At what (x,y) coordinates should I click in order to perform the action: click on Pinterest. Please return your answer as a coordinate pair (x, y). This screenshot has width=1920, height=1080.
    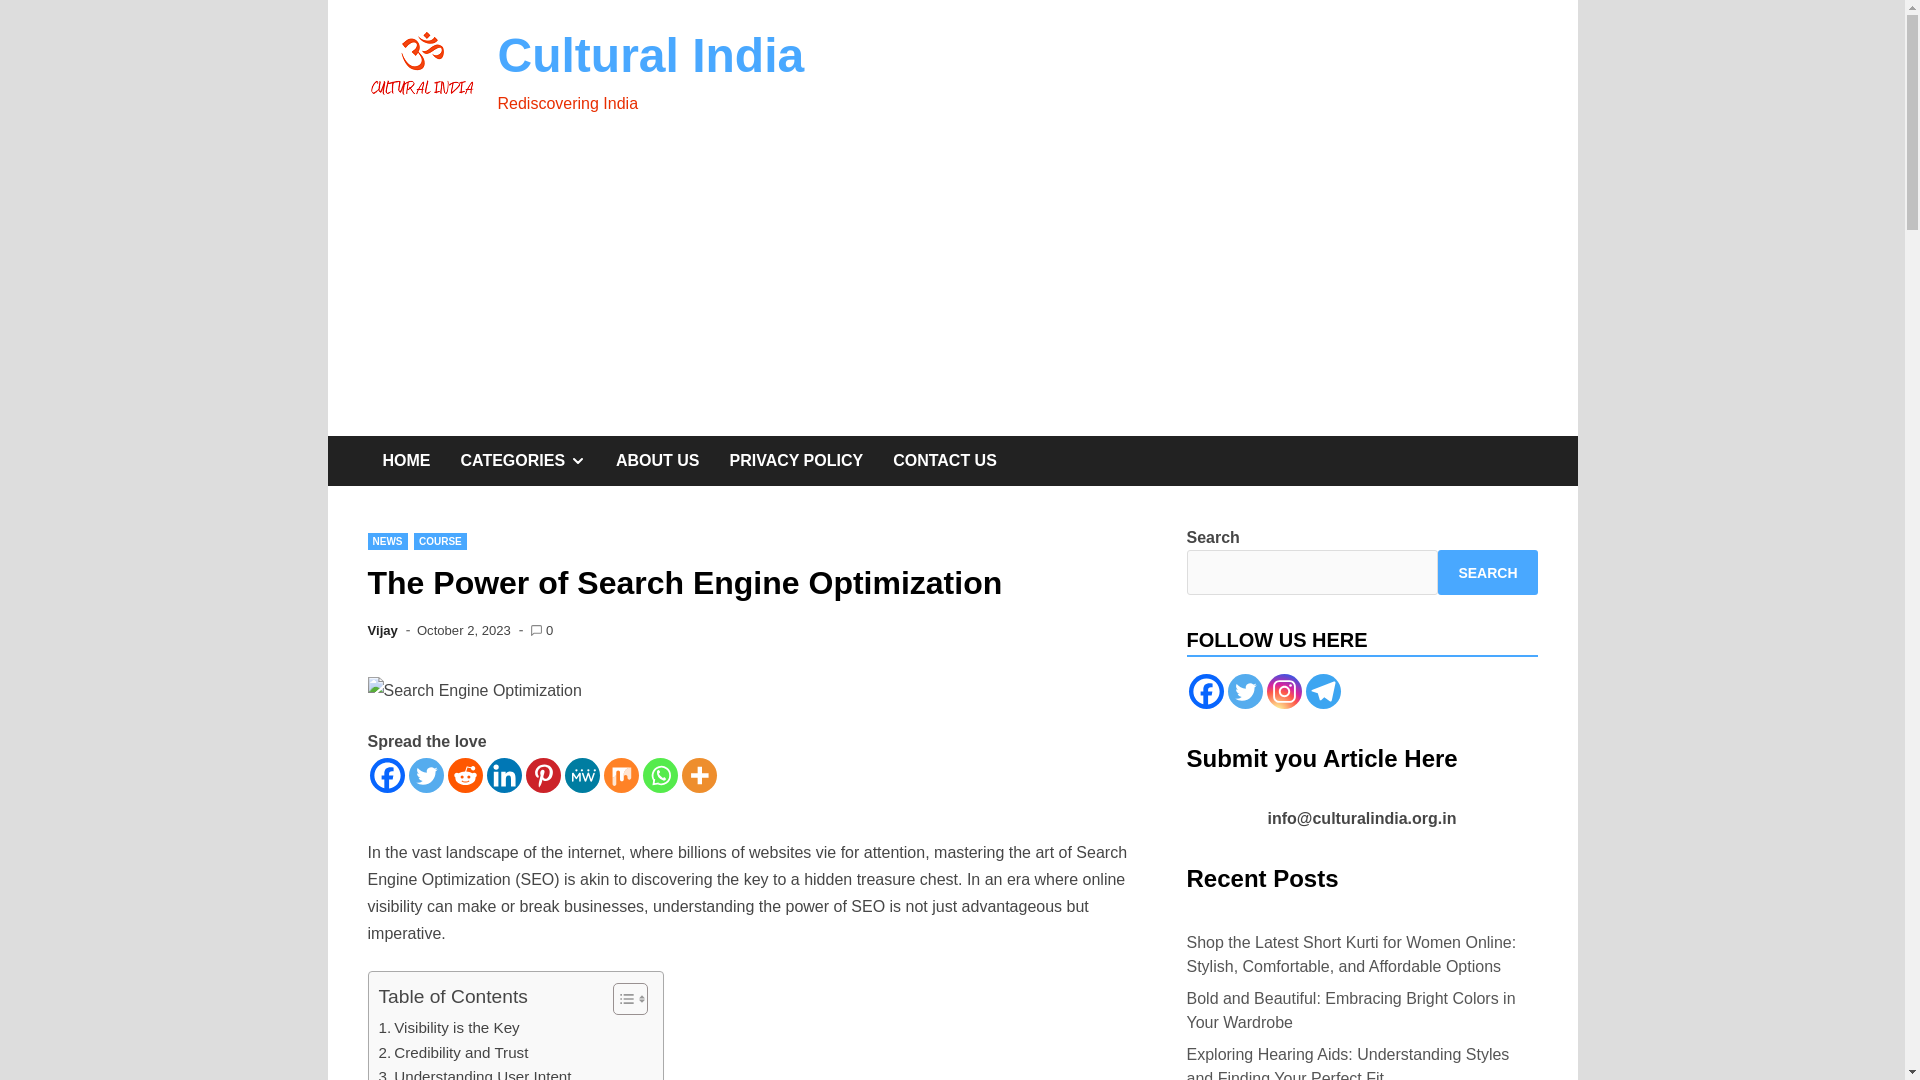
    Looking at the image, I should click on (543, 775).